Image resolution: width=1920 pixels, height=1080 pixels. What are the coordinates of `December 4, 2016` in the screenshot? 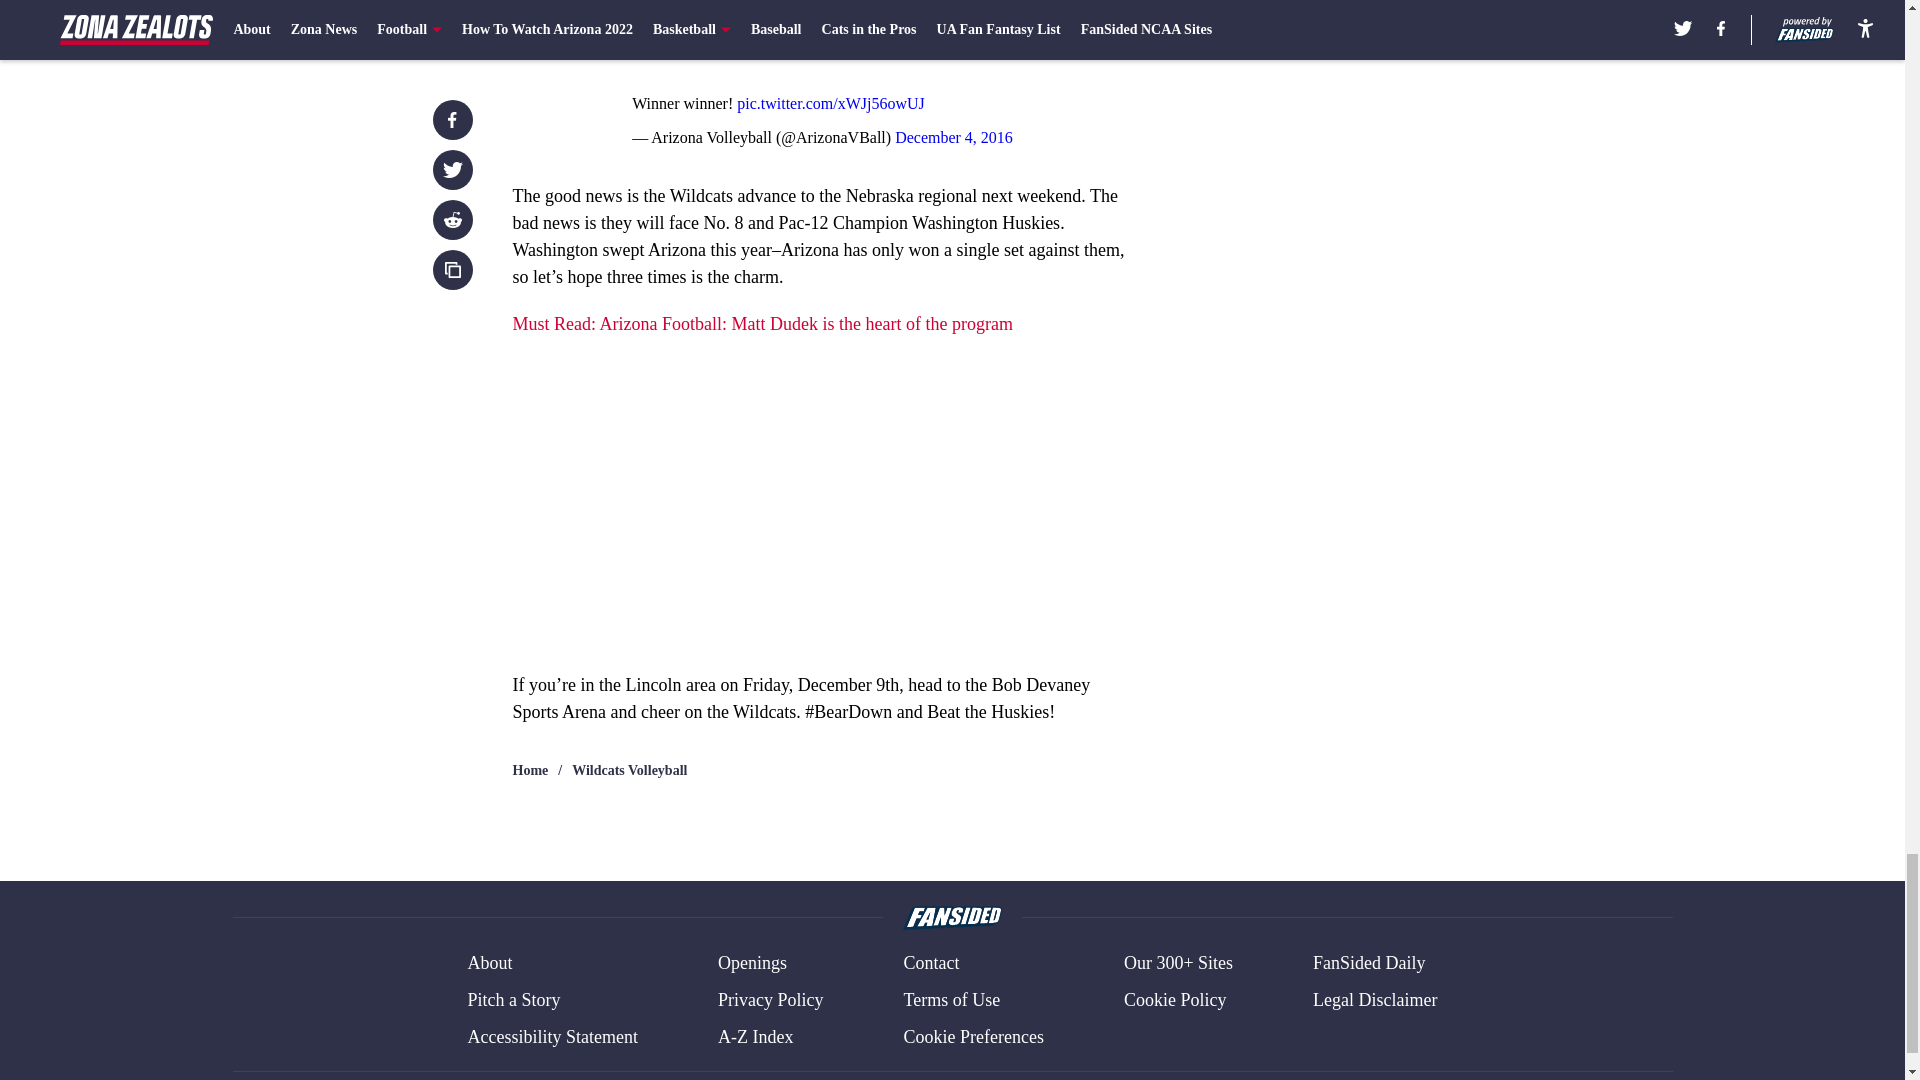 It's located at (954, 136).